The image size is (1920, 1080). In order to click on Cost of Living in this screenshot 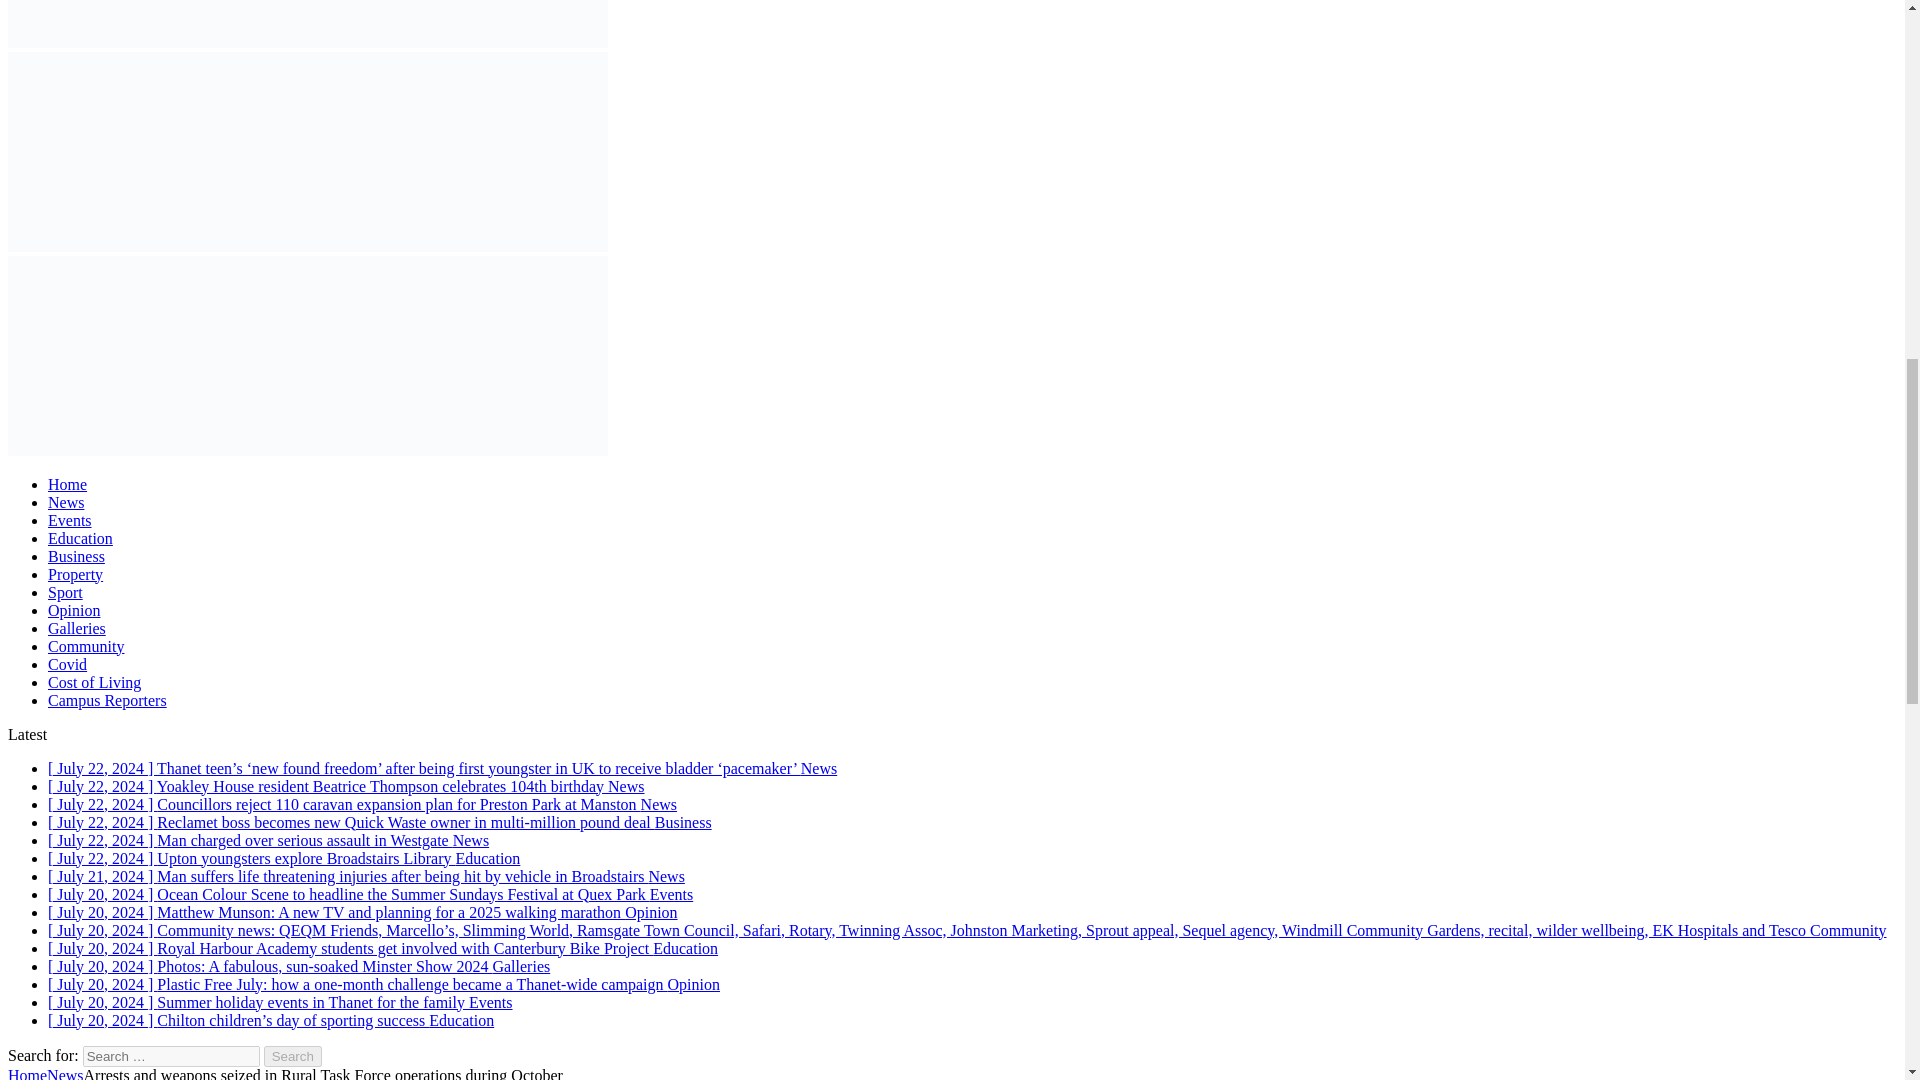, I will do `click(94, 682)`.